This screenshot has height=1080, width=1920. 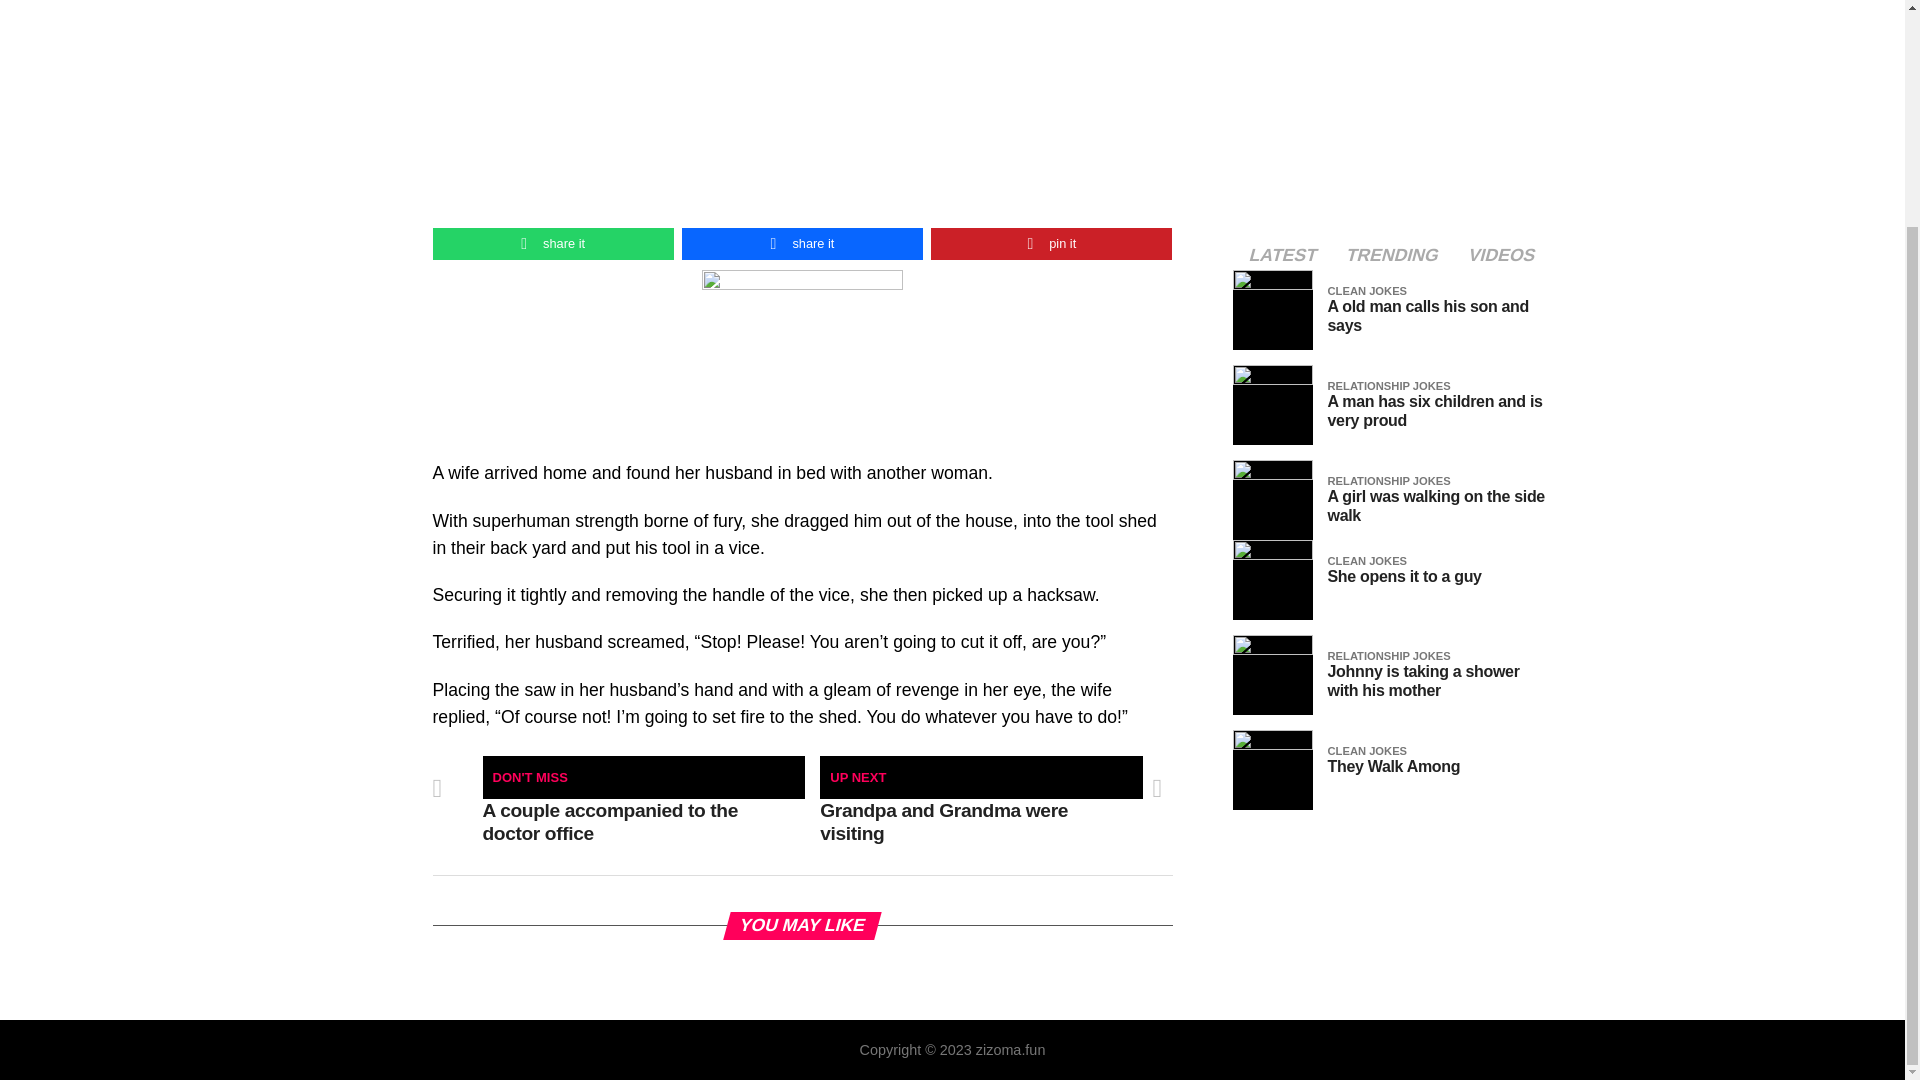 What do you see at coordinates (1501, 256) in the screenshot?
I see `VIDEOS` at bounding box center [1501, 256].